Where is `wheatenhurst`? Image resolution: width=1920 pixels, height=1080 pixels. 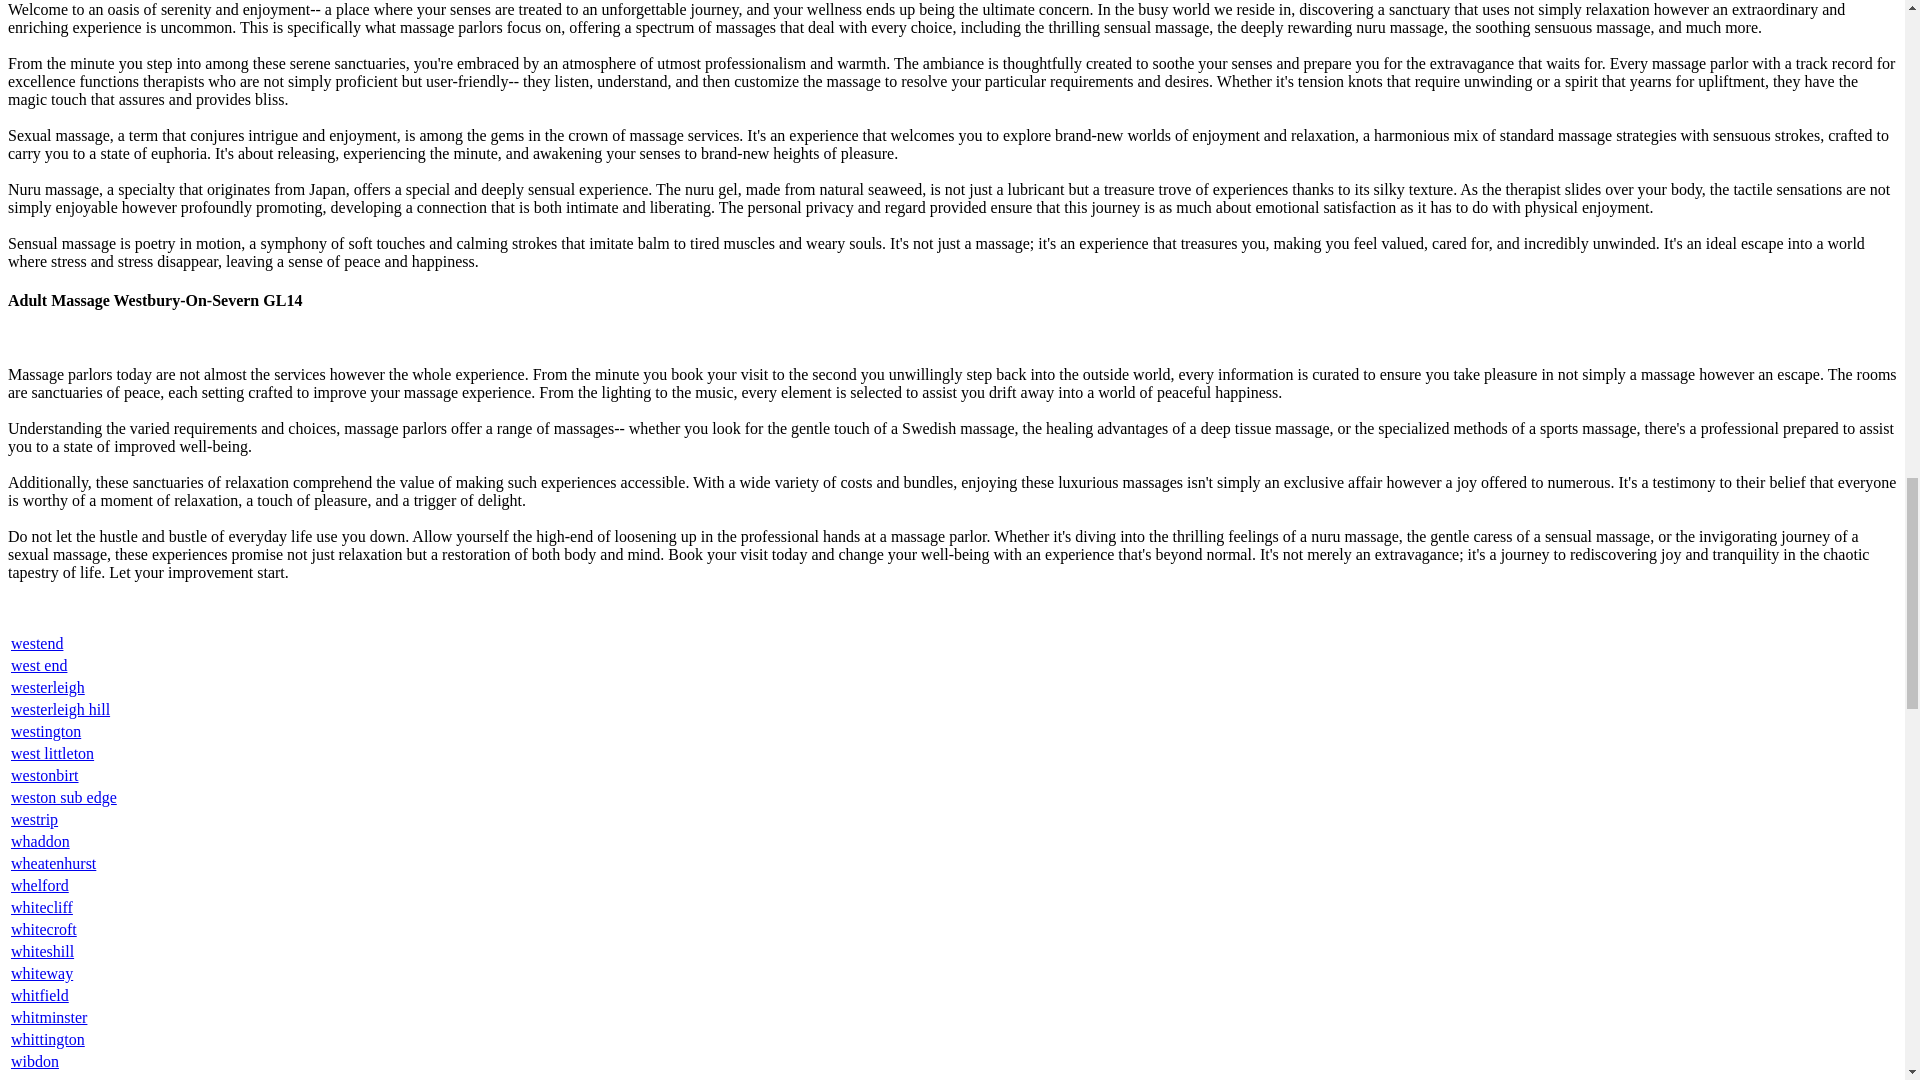
wheatenhurst is located at coordinates (54, 863).